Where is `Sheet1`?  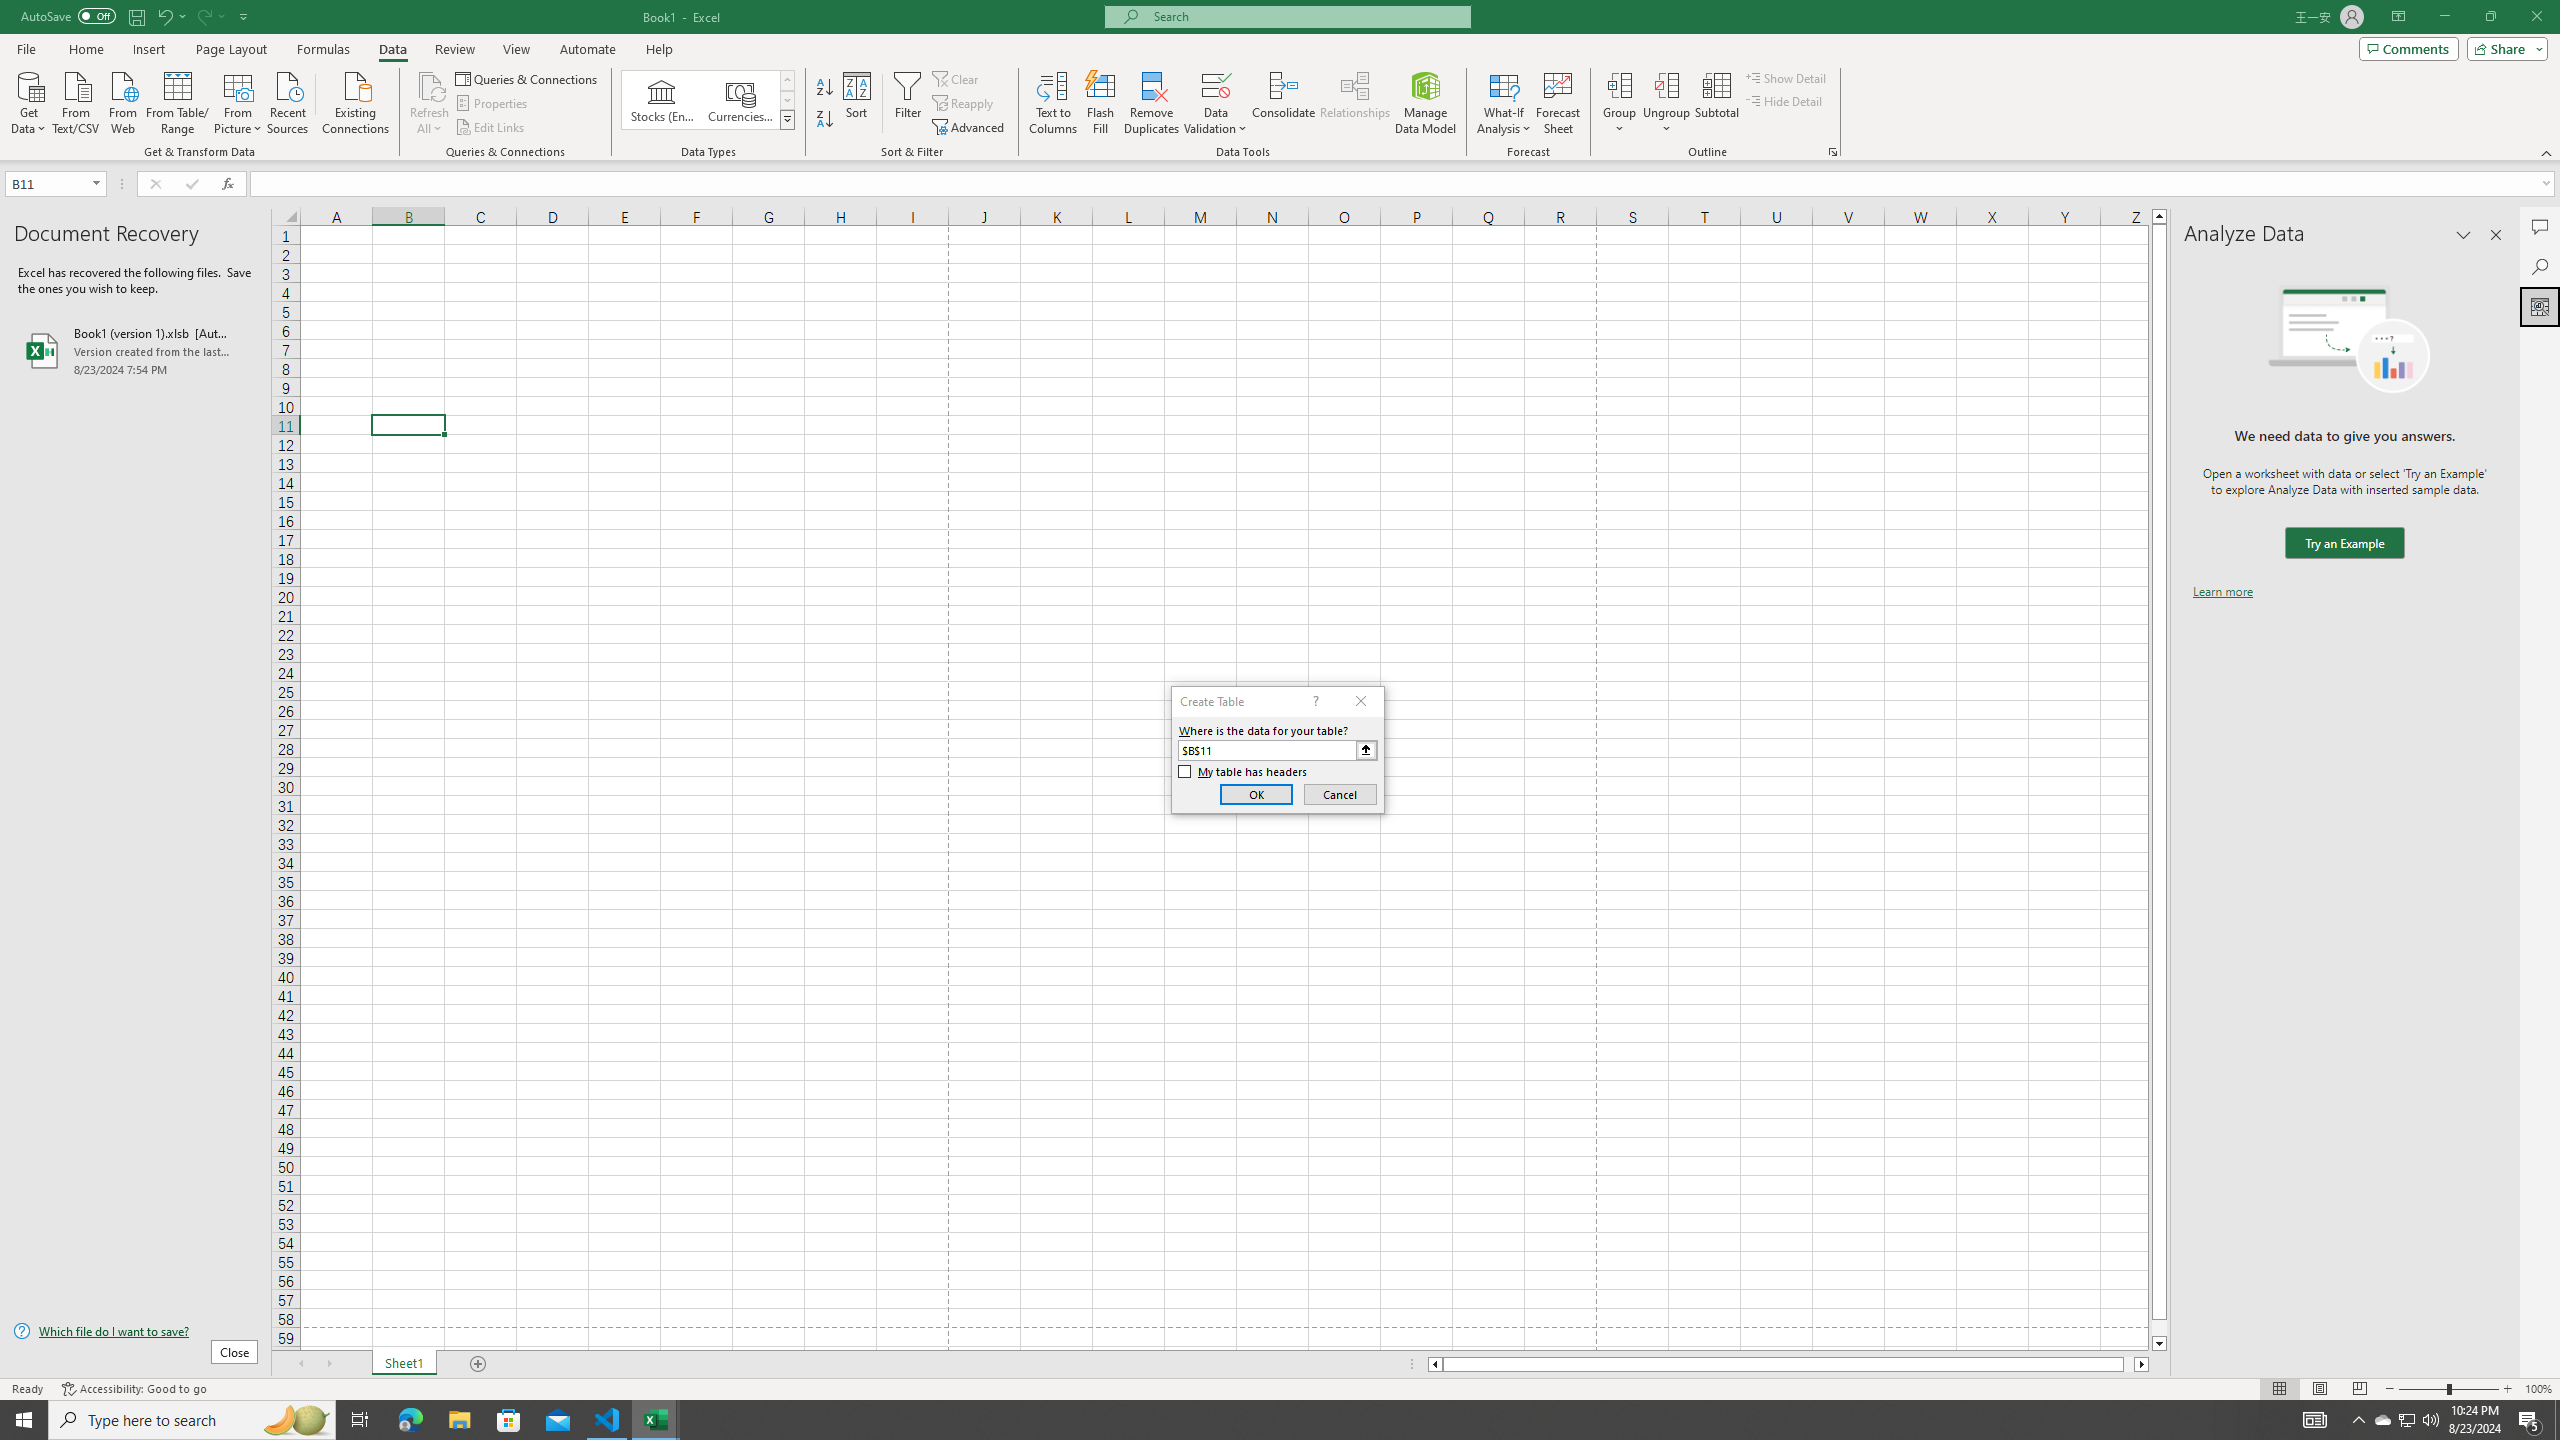 Sheet1 is located at coordinates (404, 1364).